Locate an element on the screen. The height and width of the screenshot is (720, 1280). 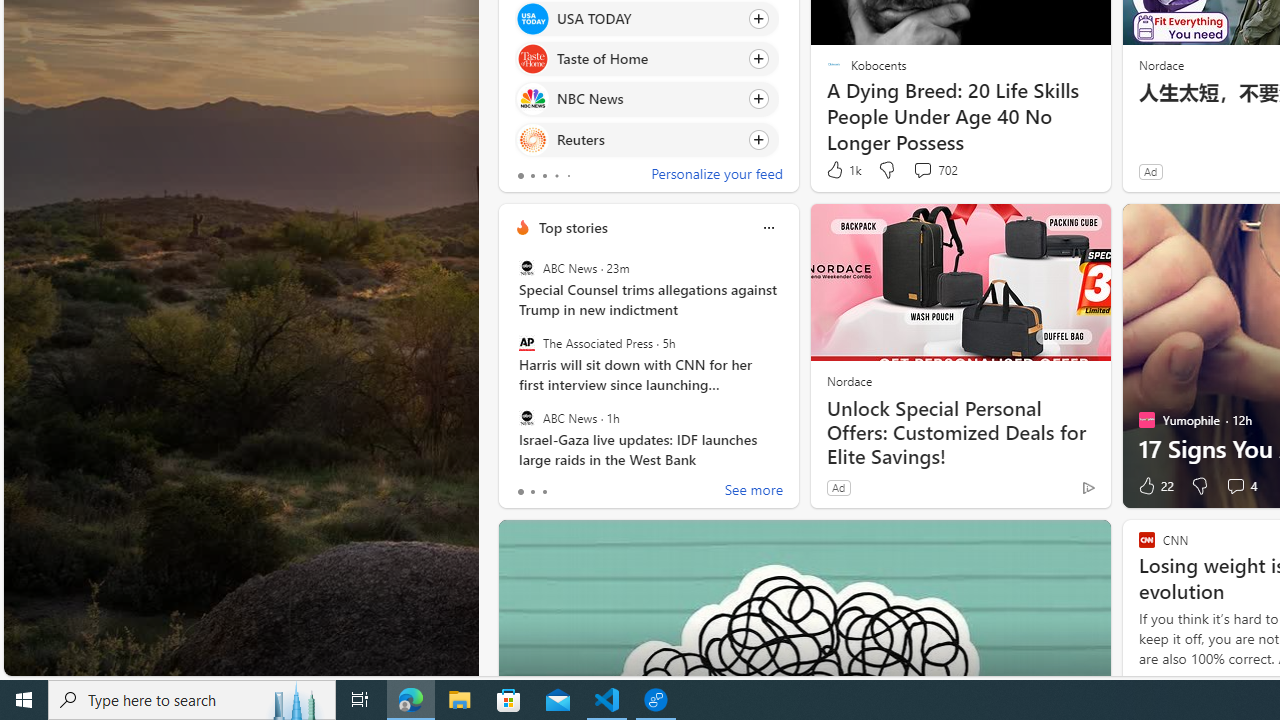
The Associated Press is located at coordinates (526, 343).